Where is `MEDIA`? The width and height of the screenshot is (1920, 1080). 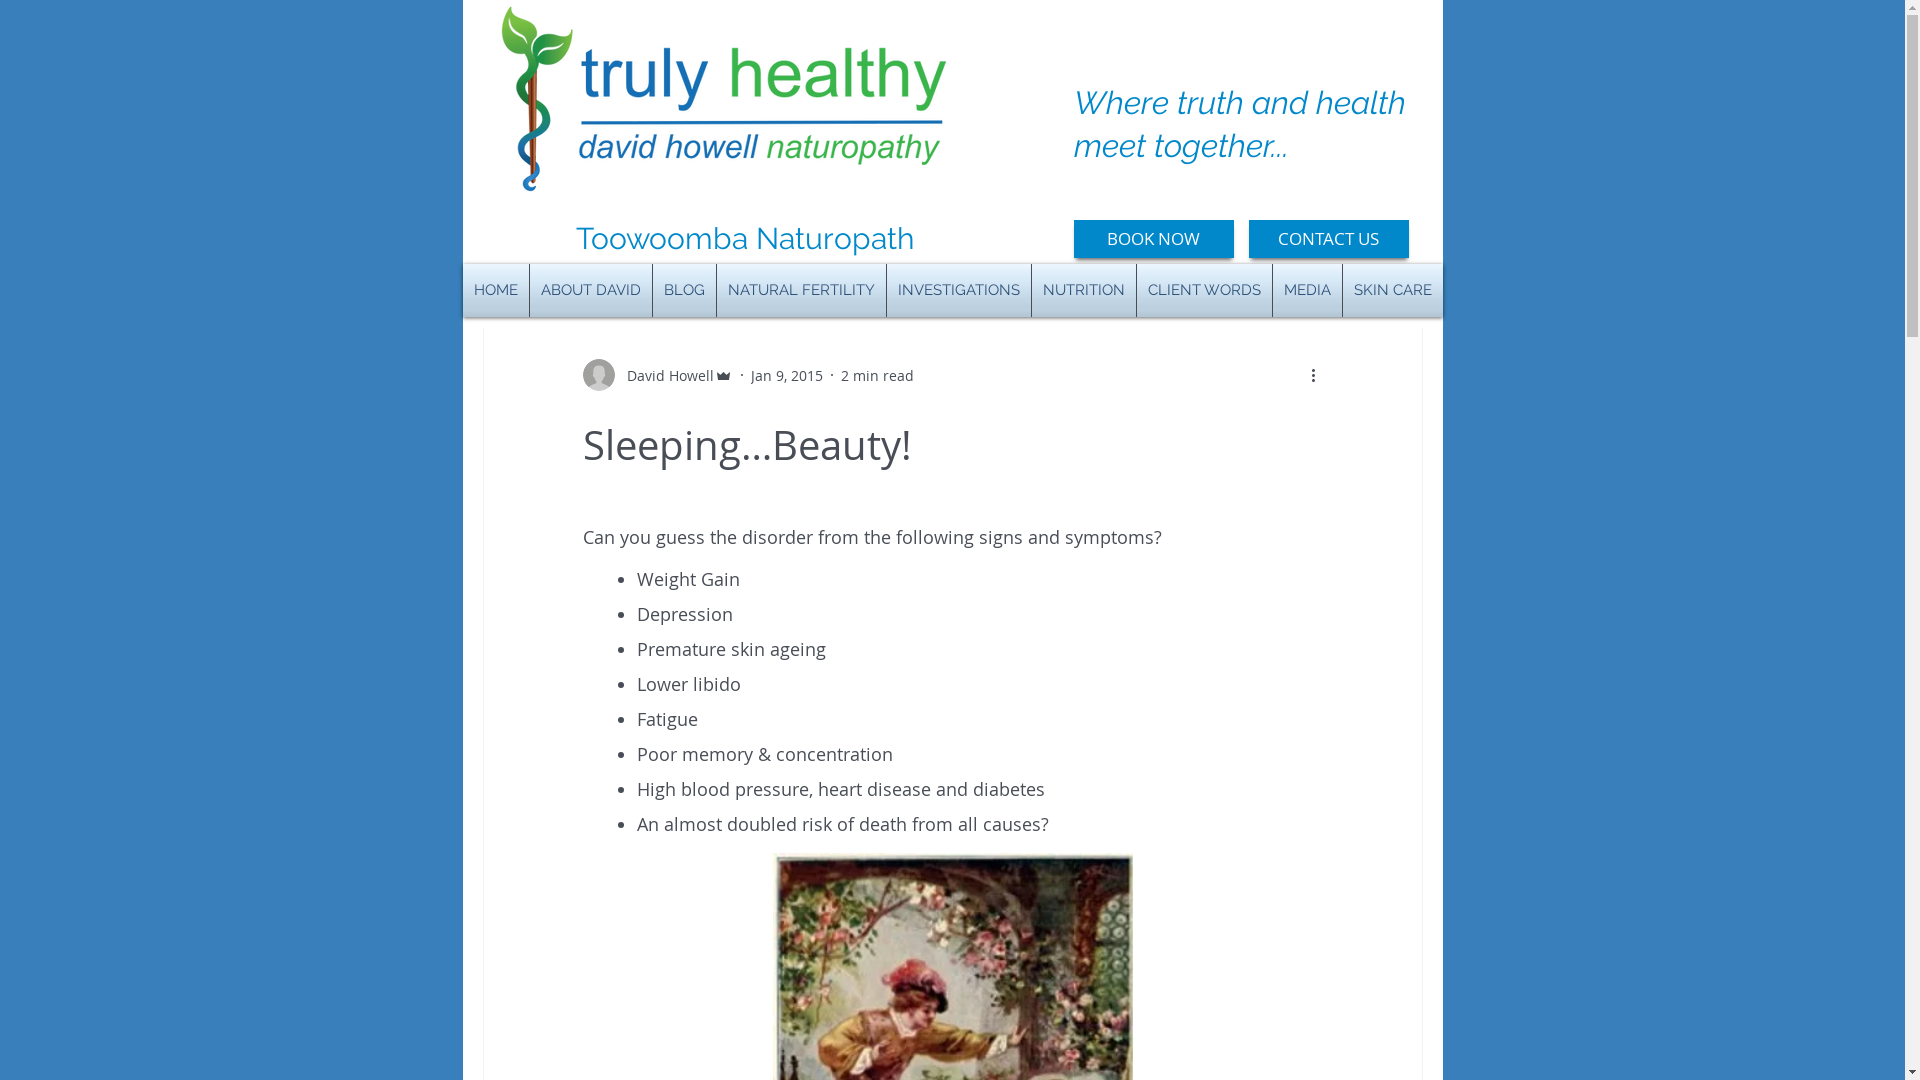 MEDIA is located at coordinates (1306, 290).